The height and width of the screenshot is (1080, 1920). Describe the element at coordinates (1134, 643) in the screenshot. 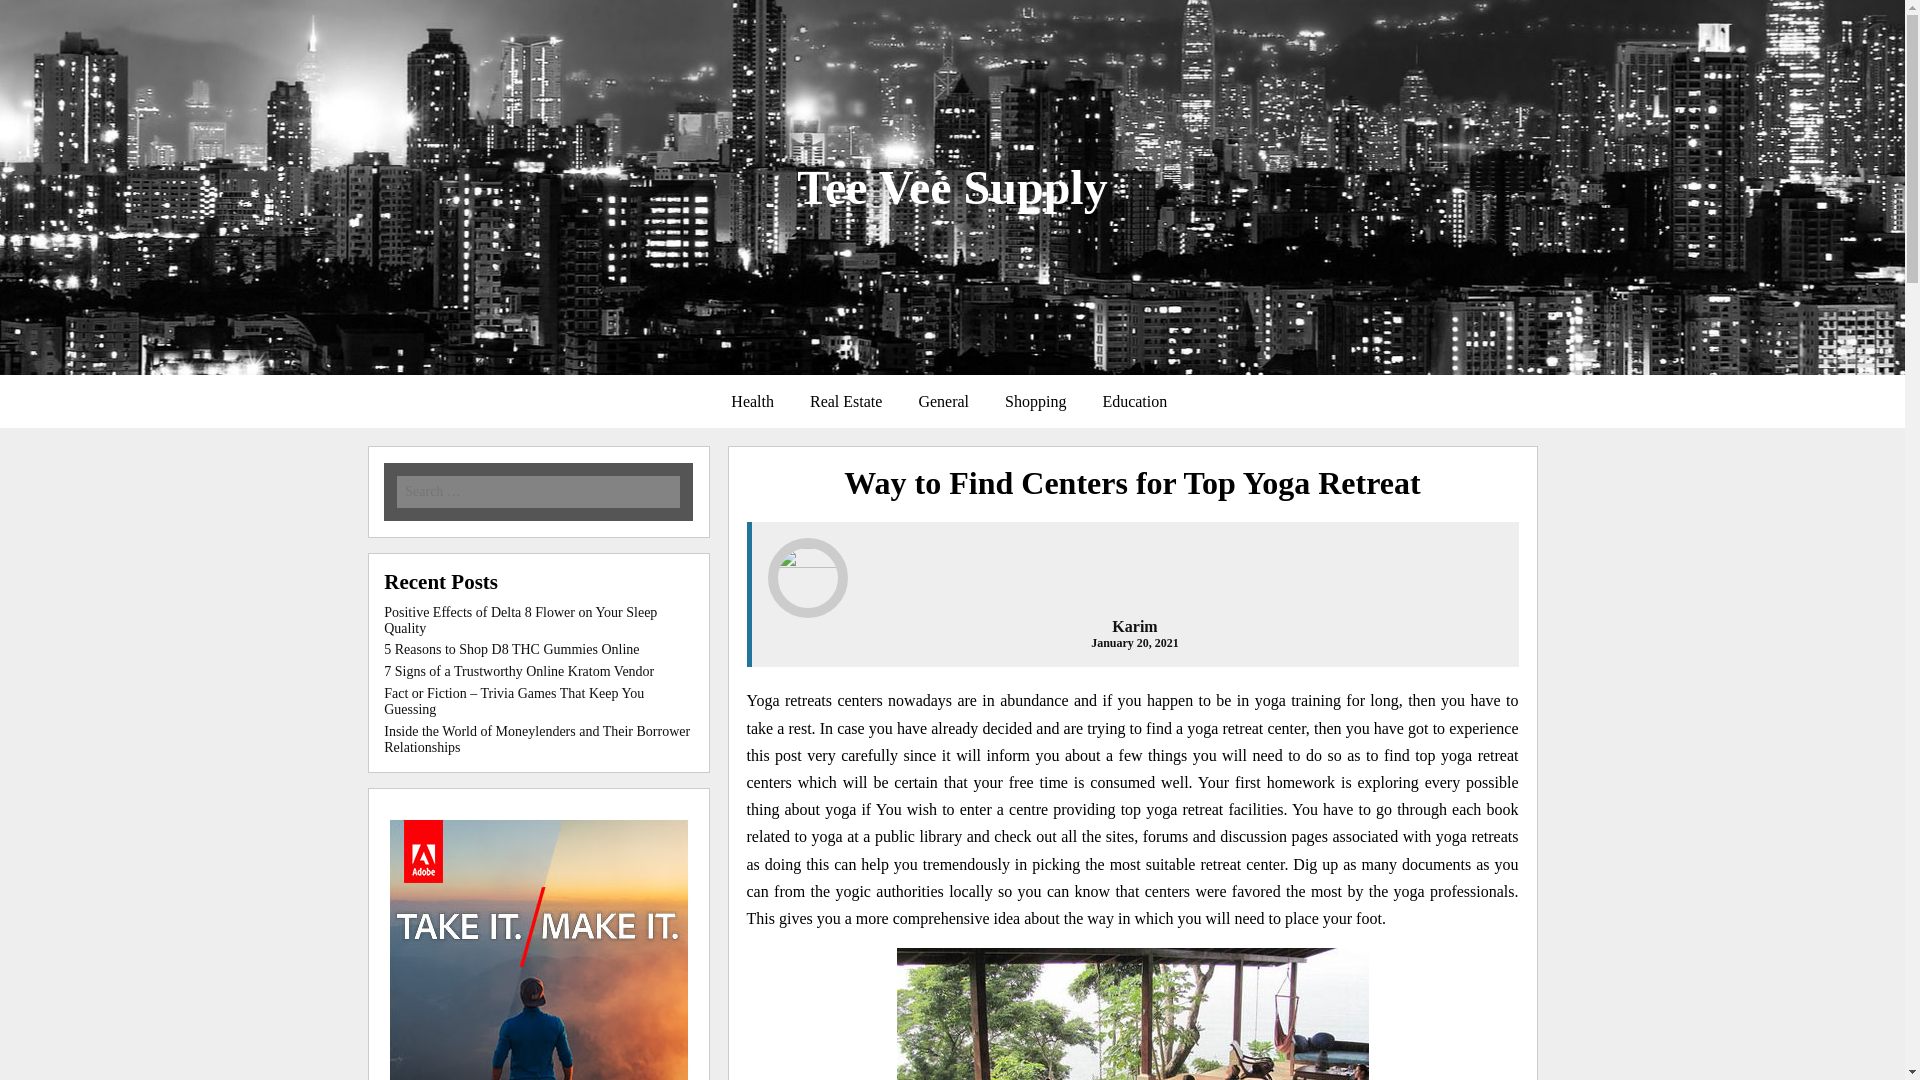

I see `7:05 am` at that location.